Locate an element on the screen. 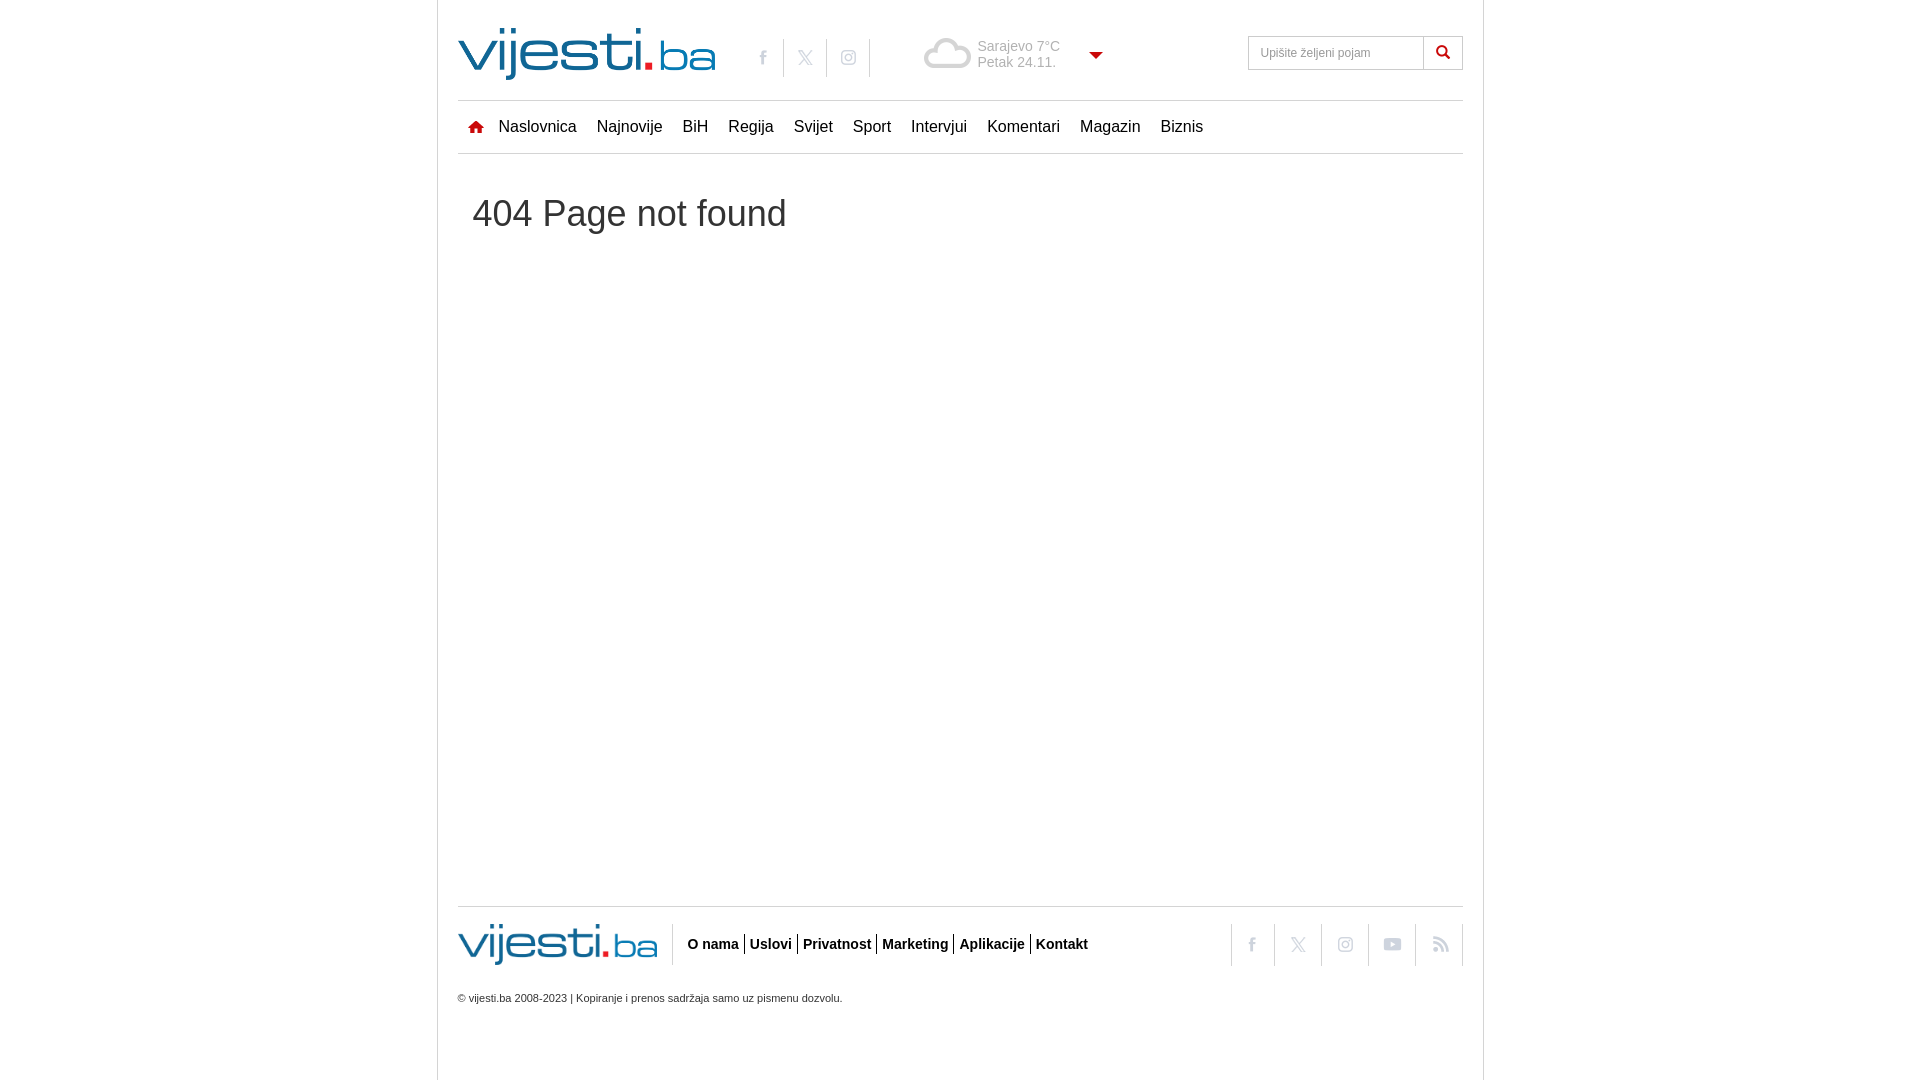 This screenshot has height=1080, width=1920. Najnovije is located at coordinates (630, 127).